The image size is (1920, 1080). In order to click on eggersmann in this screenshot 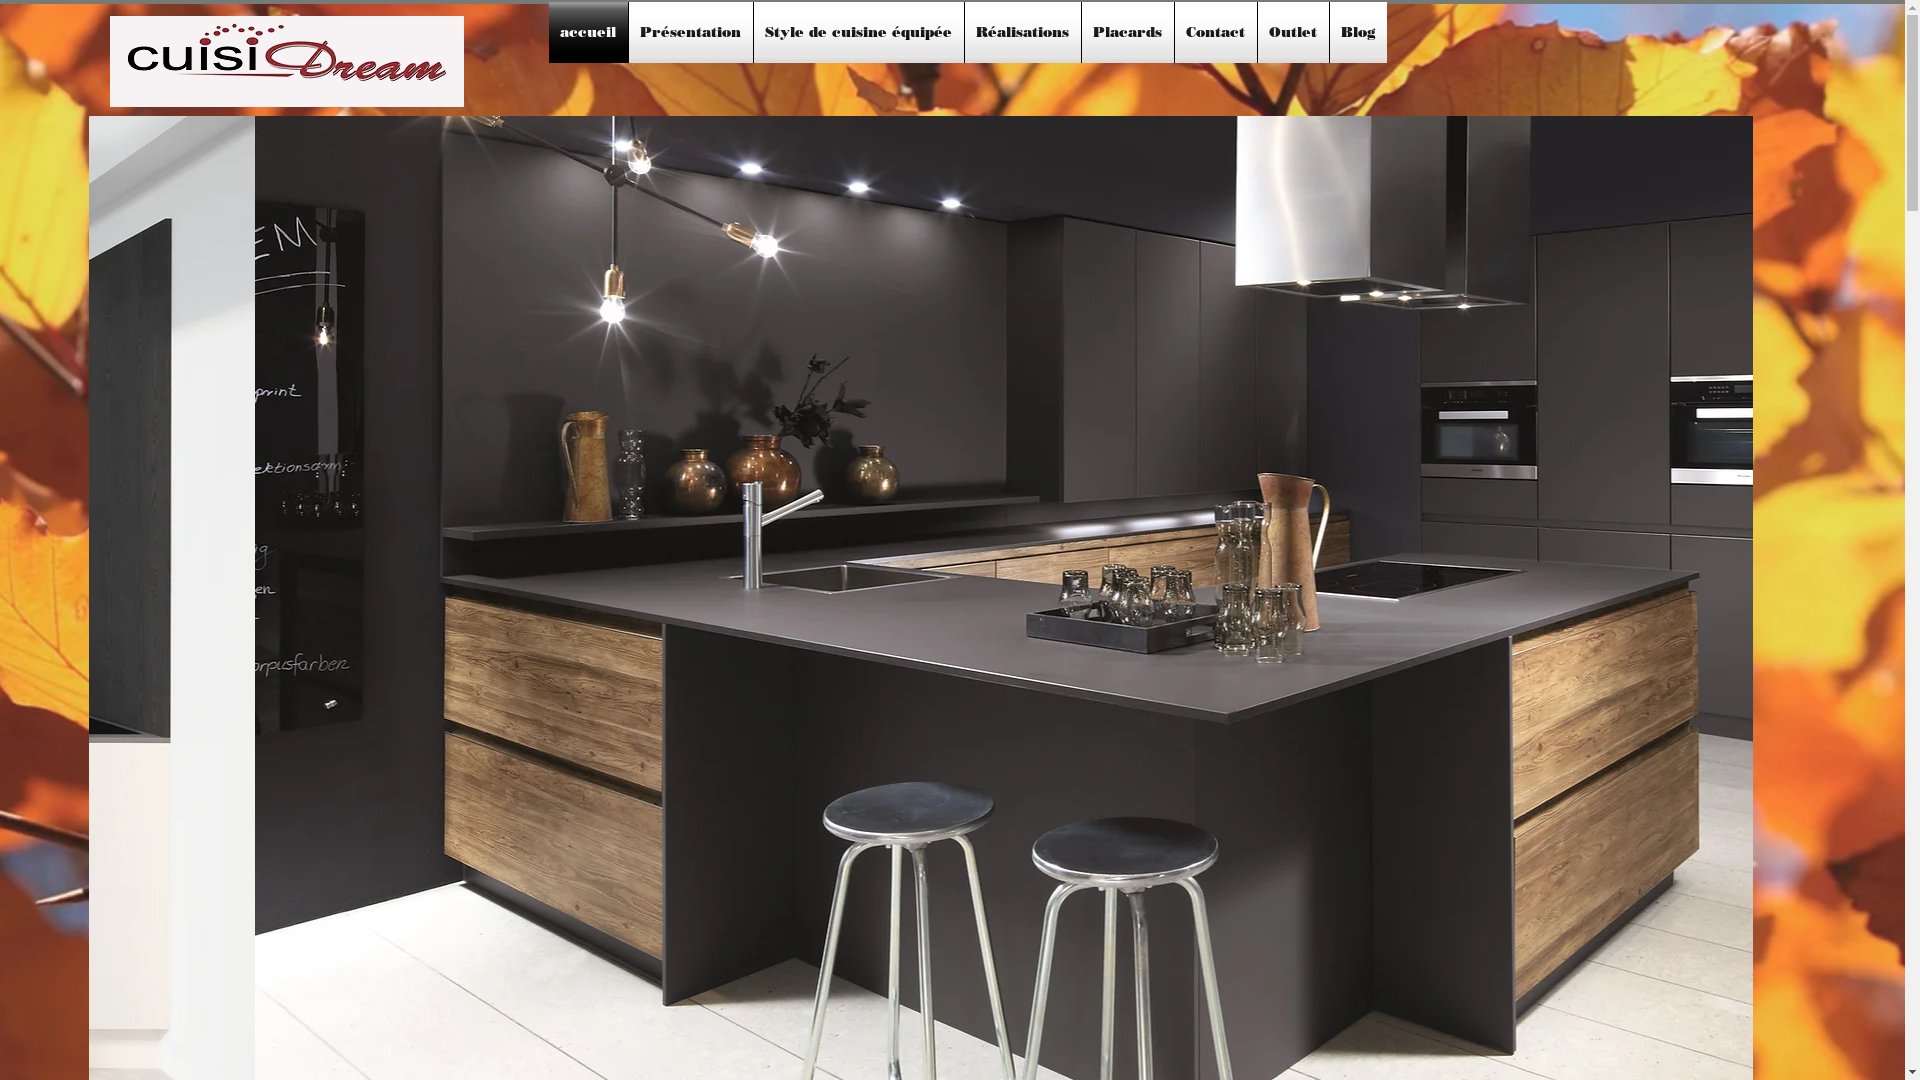, I will do `click(881, 940)`.